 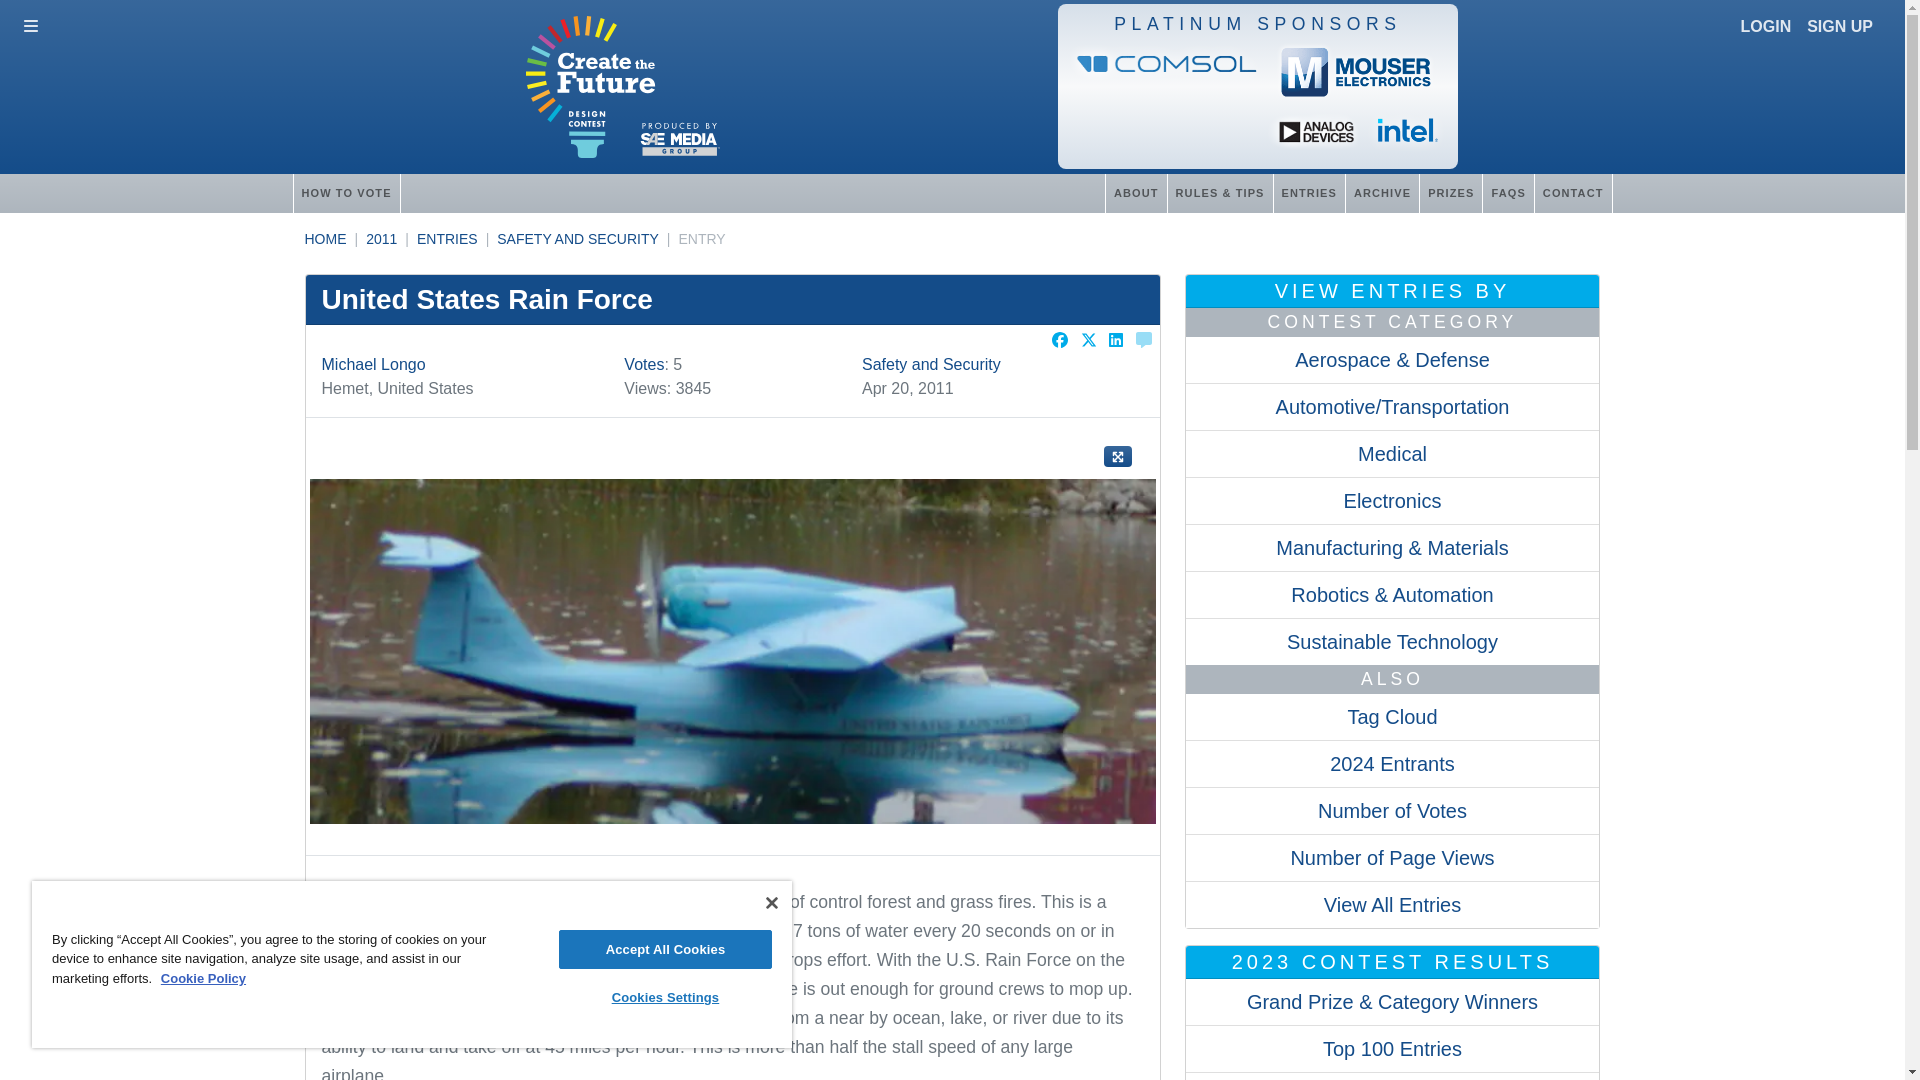 I want to click on LOGIN, so click(x=1766, y=26).